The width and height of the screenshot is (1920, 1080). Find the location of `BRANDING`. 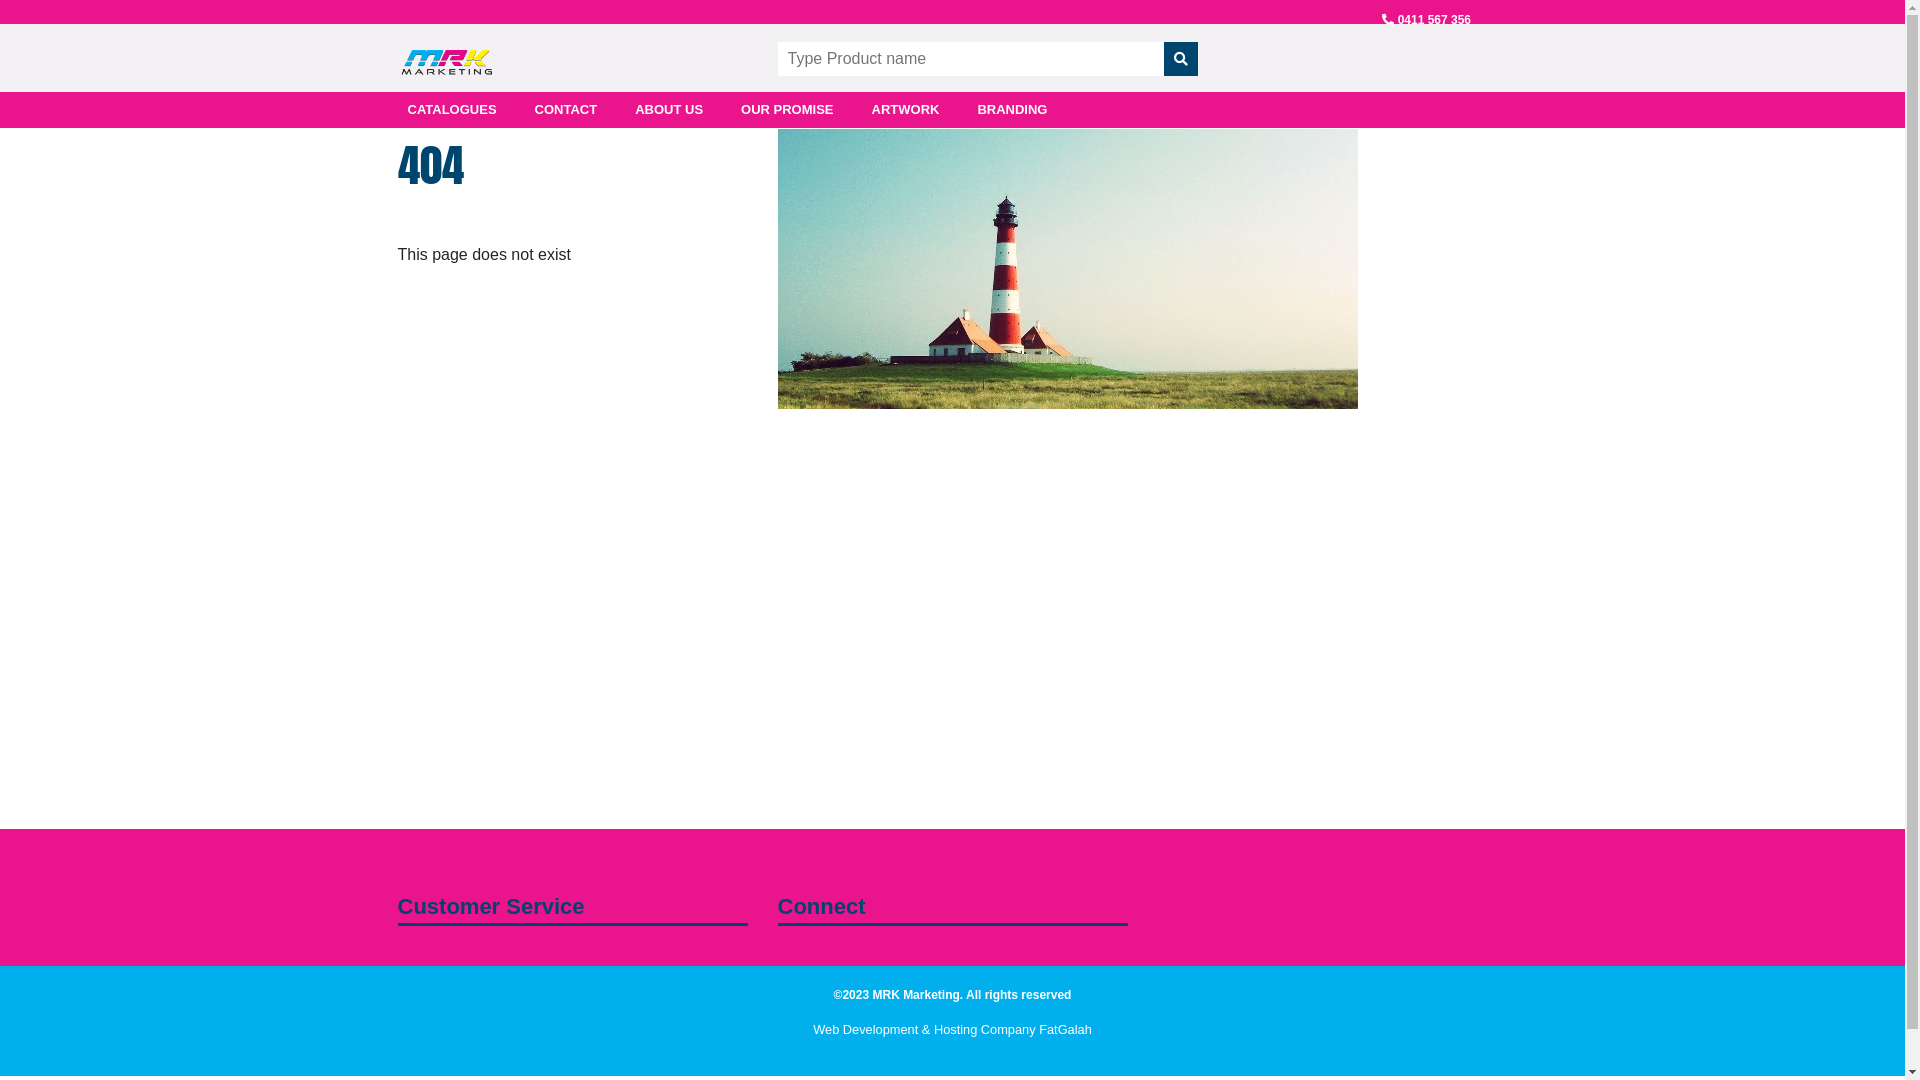

BRANDING is located at coordinates (1012, 110).